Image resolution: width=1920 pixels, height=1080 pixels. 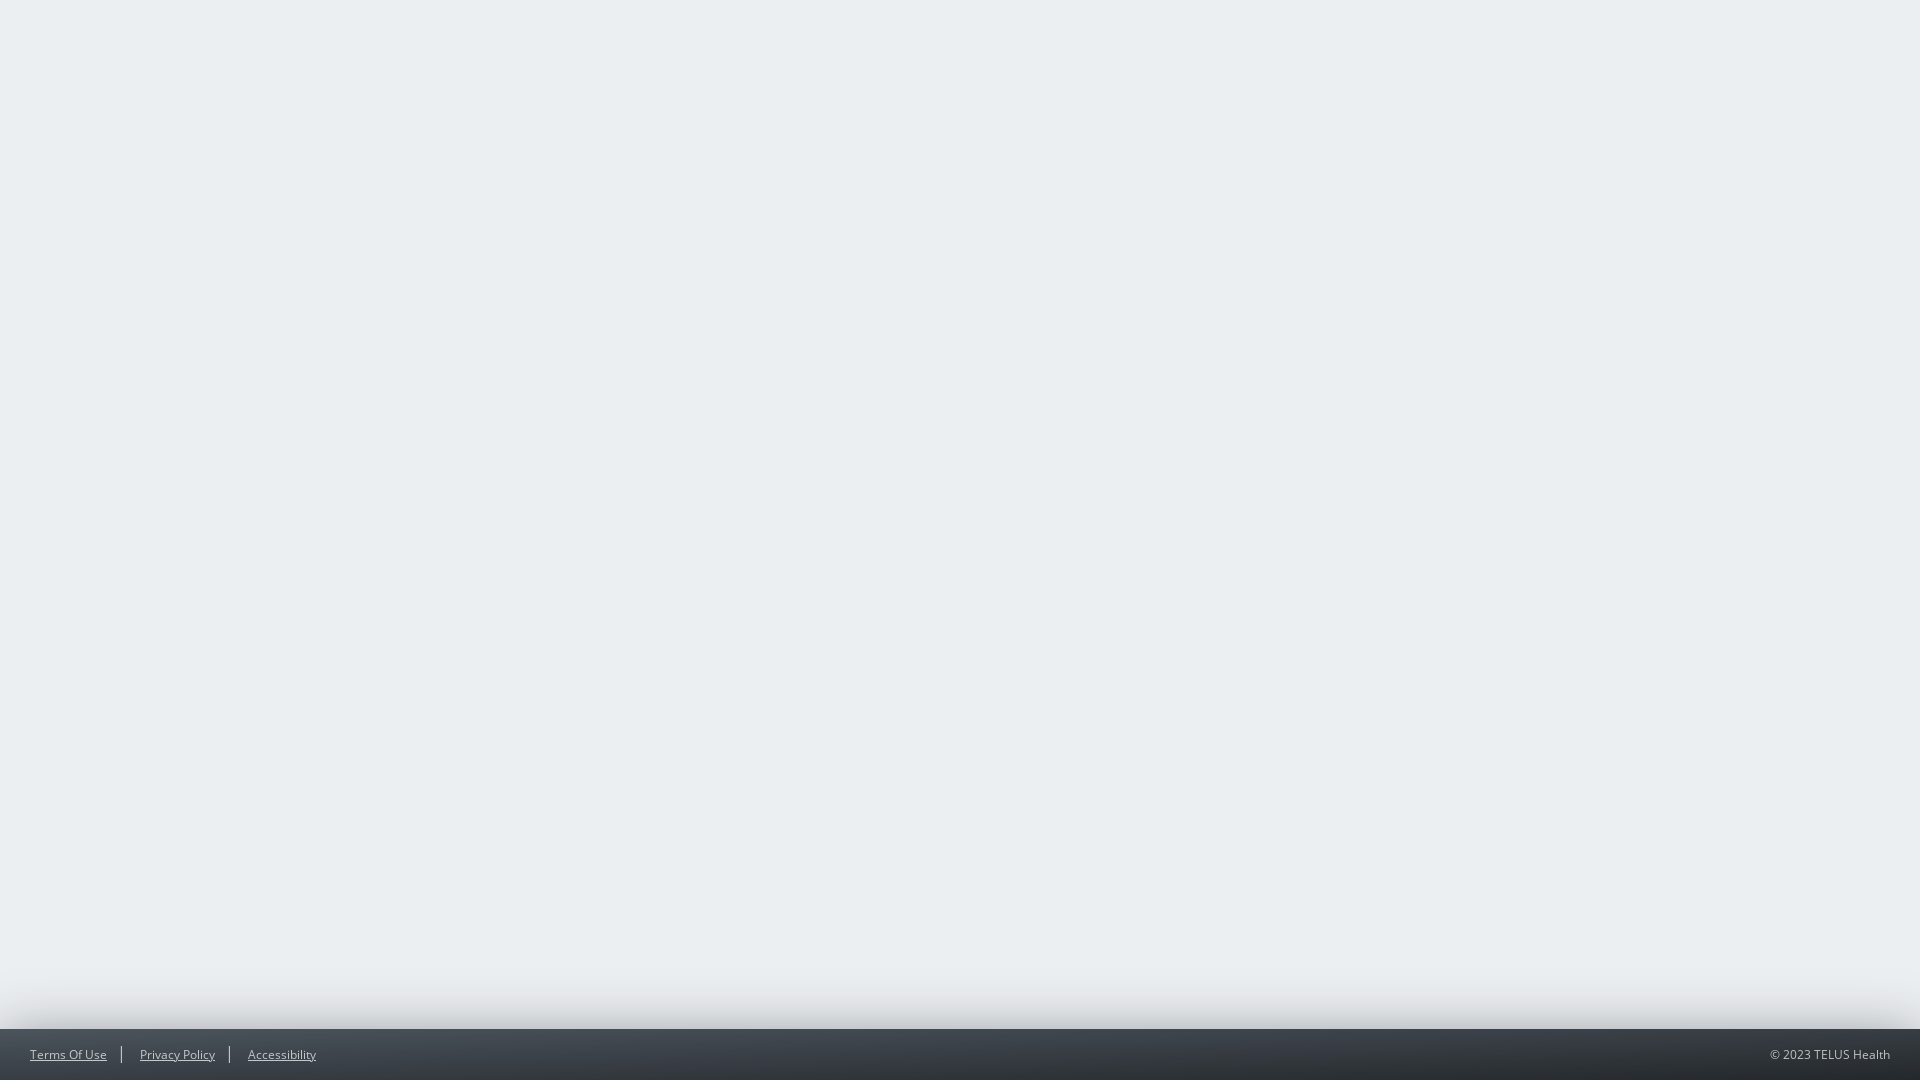 I want to click on Accessibility, so click(x=282, y=1054).